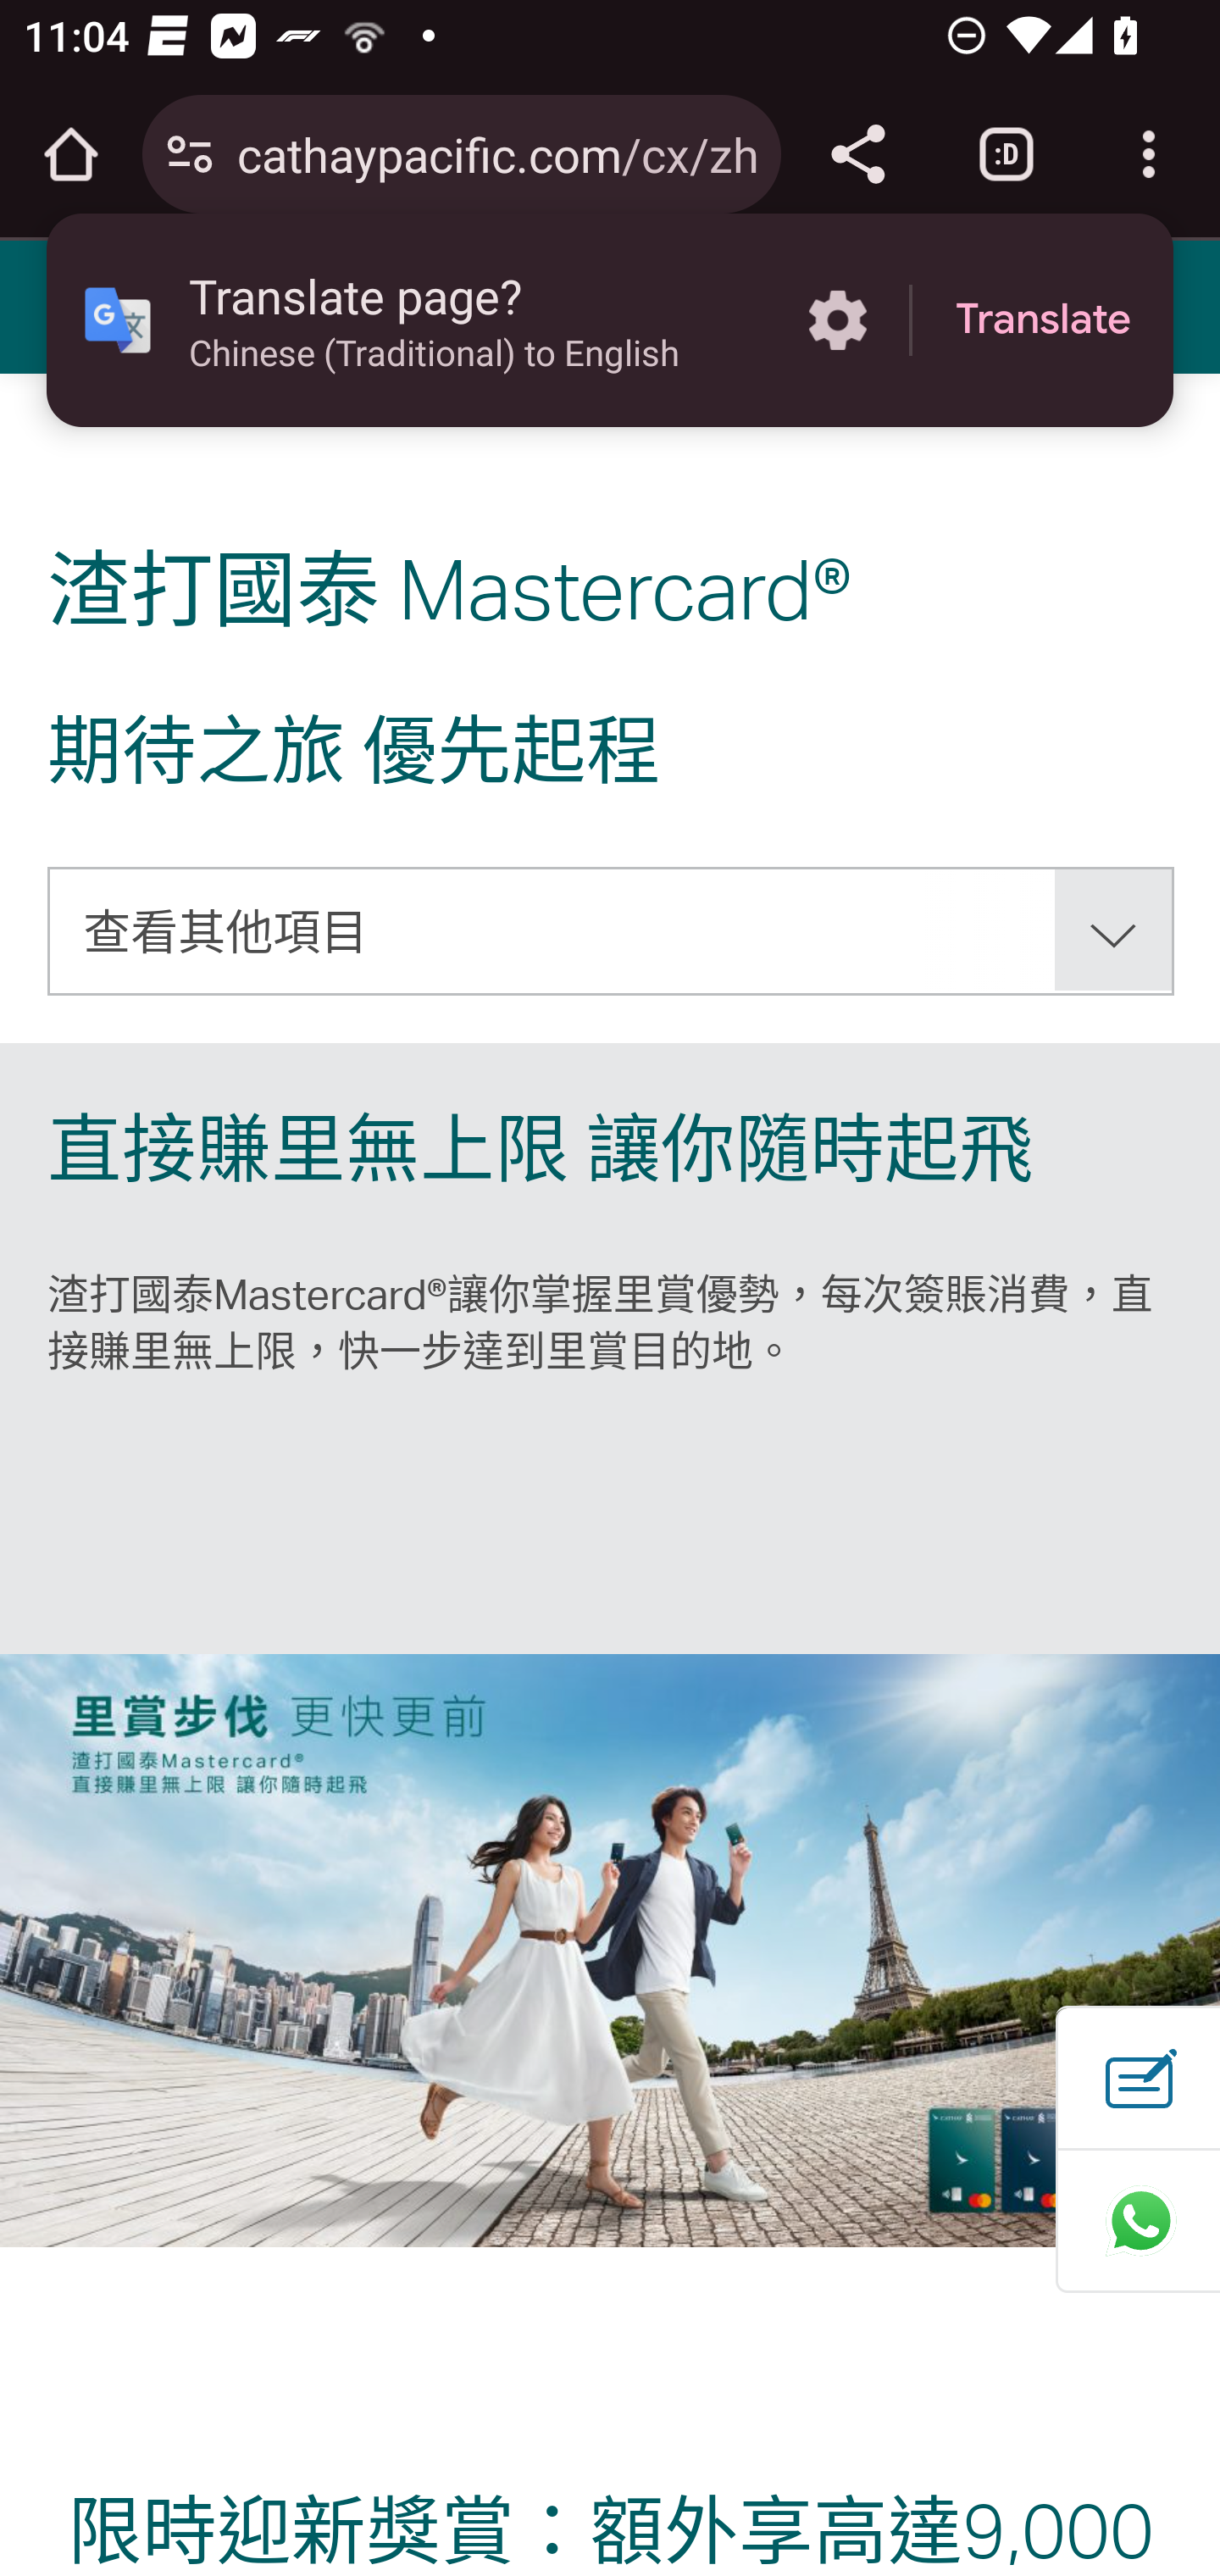 Image resolution: width=1220 pixels, height=2576 pixels. What do you see at coordinates (78, 306) in the screenshot?
I see `功能表` at bounding box center [78, 306].